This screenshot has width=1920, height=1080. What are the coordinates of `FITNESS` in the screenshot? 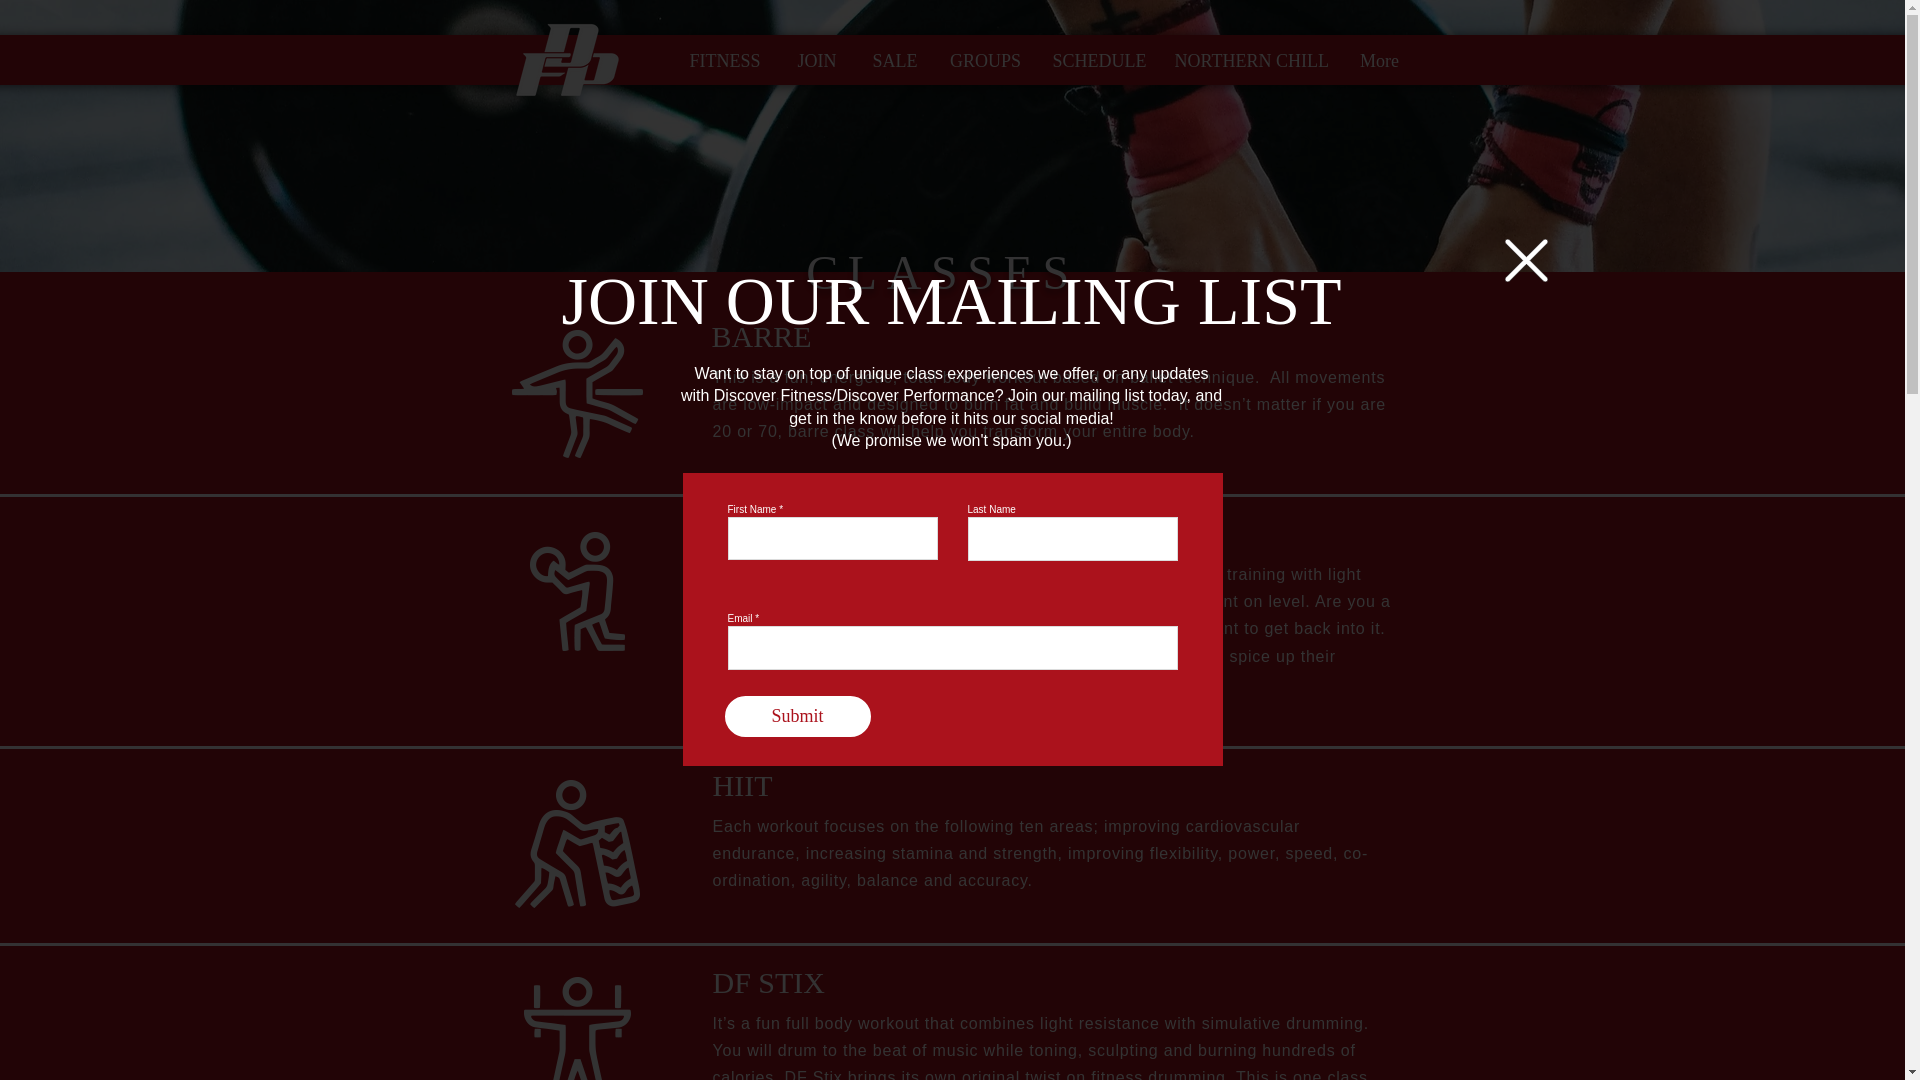 It's located at (724, 61).